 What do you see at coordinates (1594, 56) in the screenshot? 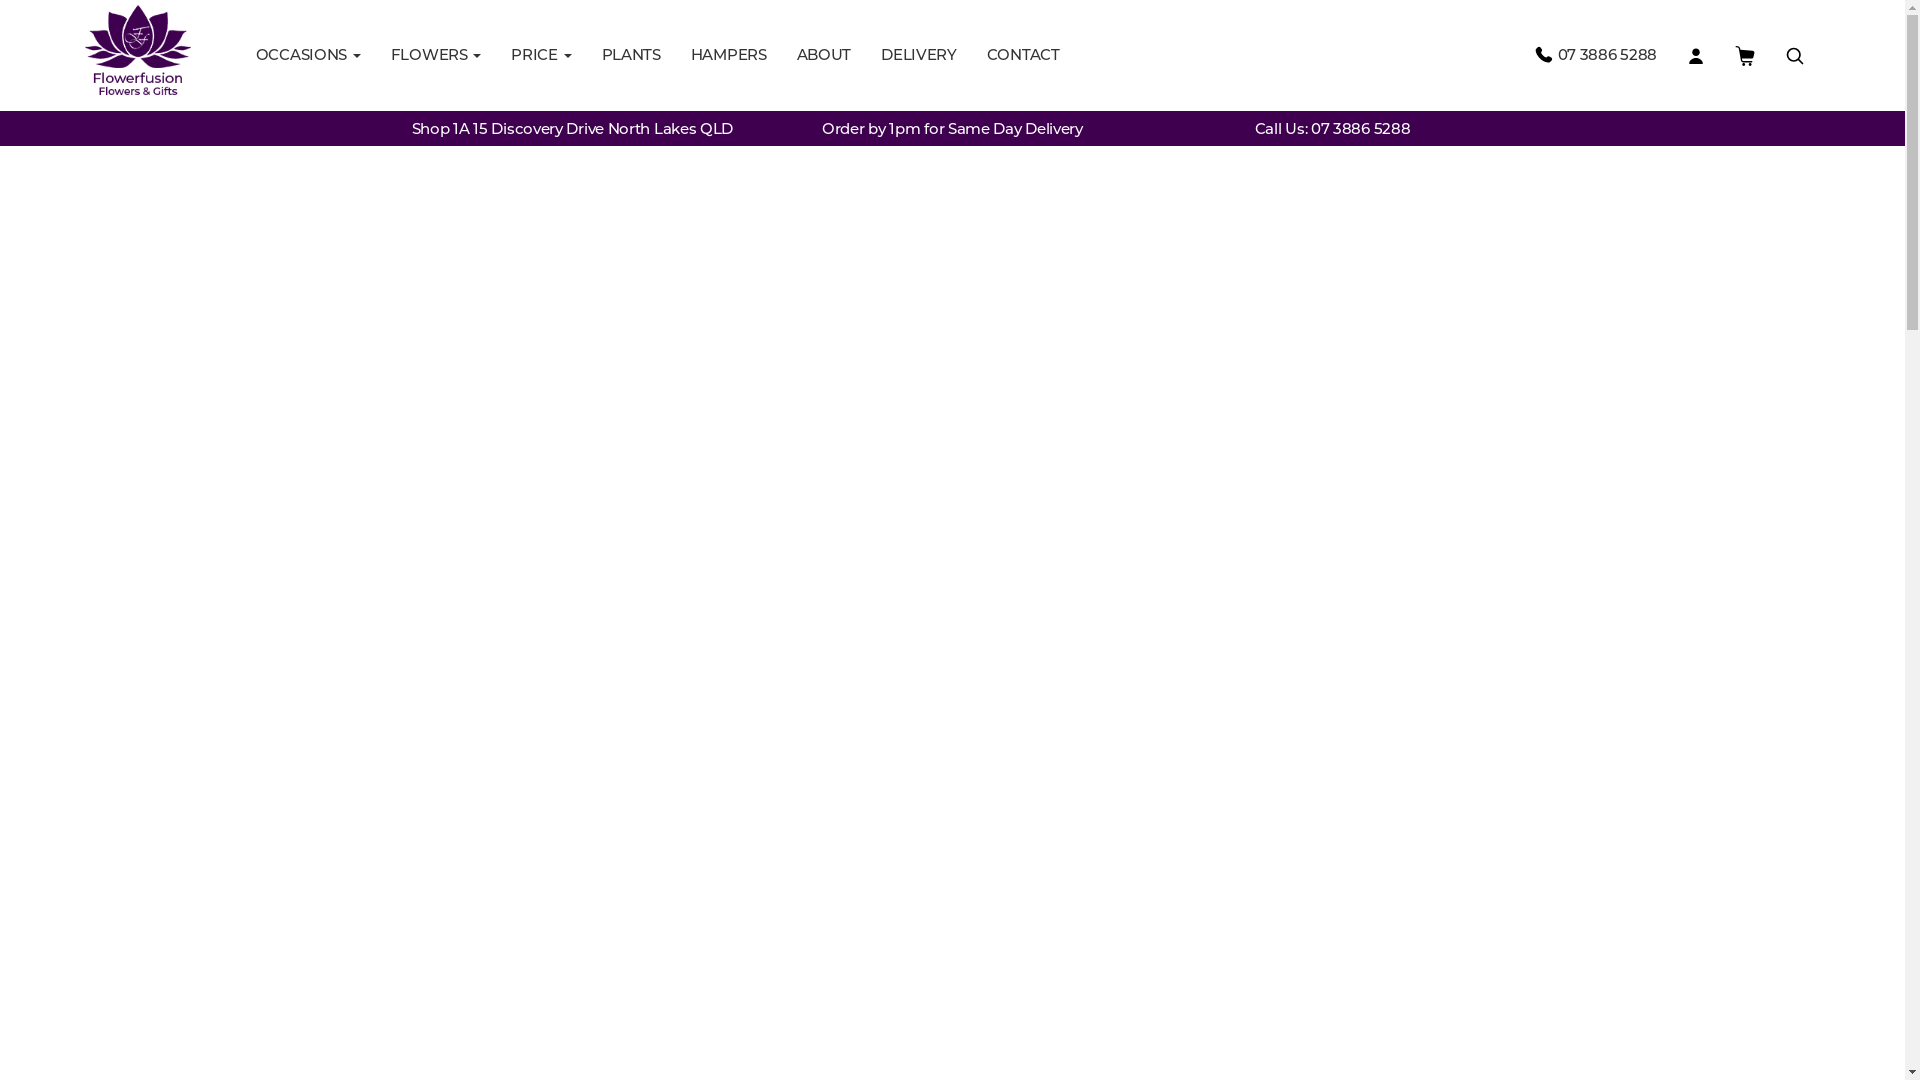
I see `07 3886 5288` at bounding box center [1594, 56].